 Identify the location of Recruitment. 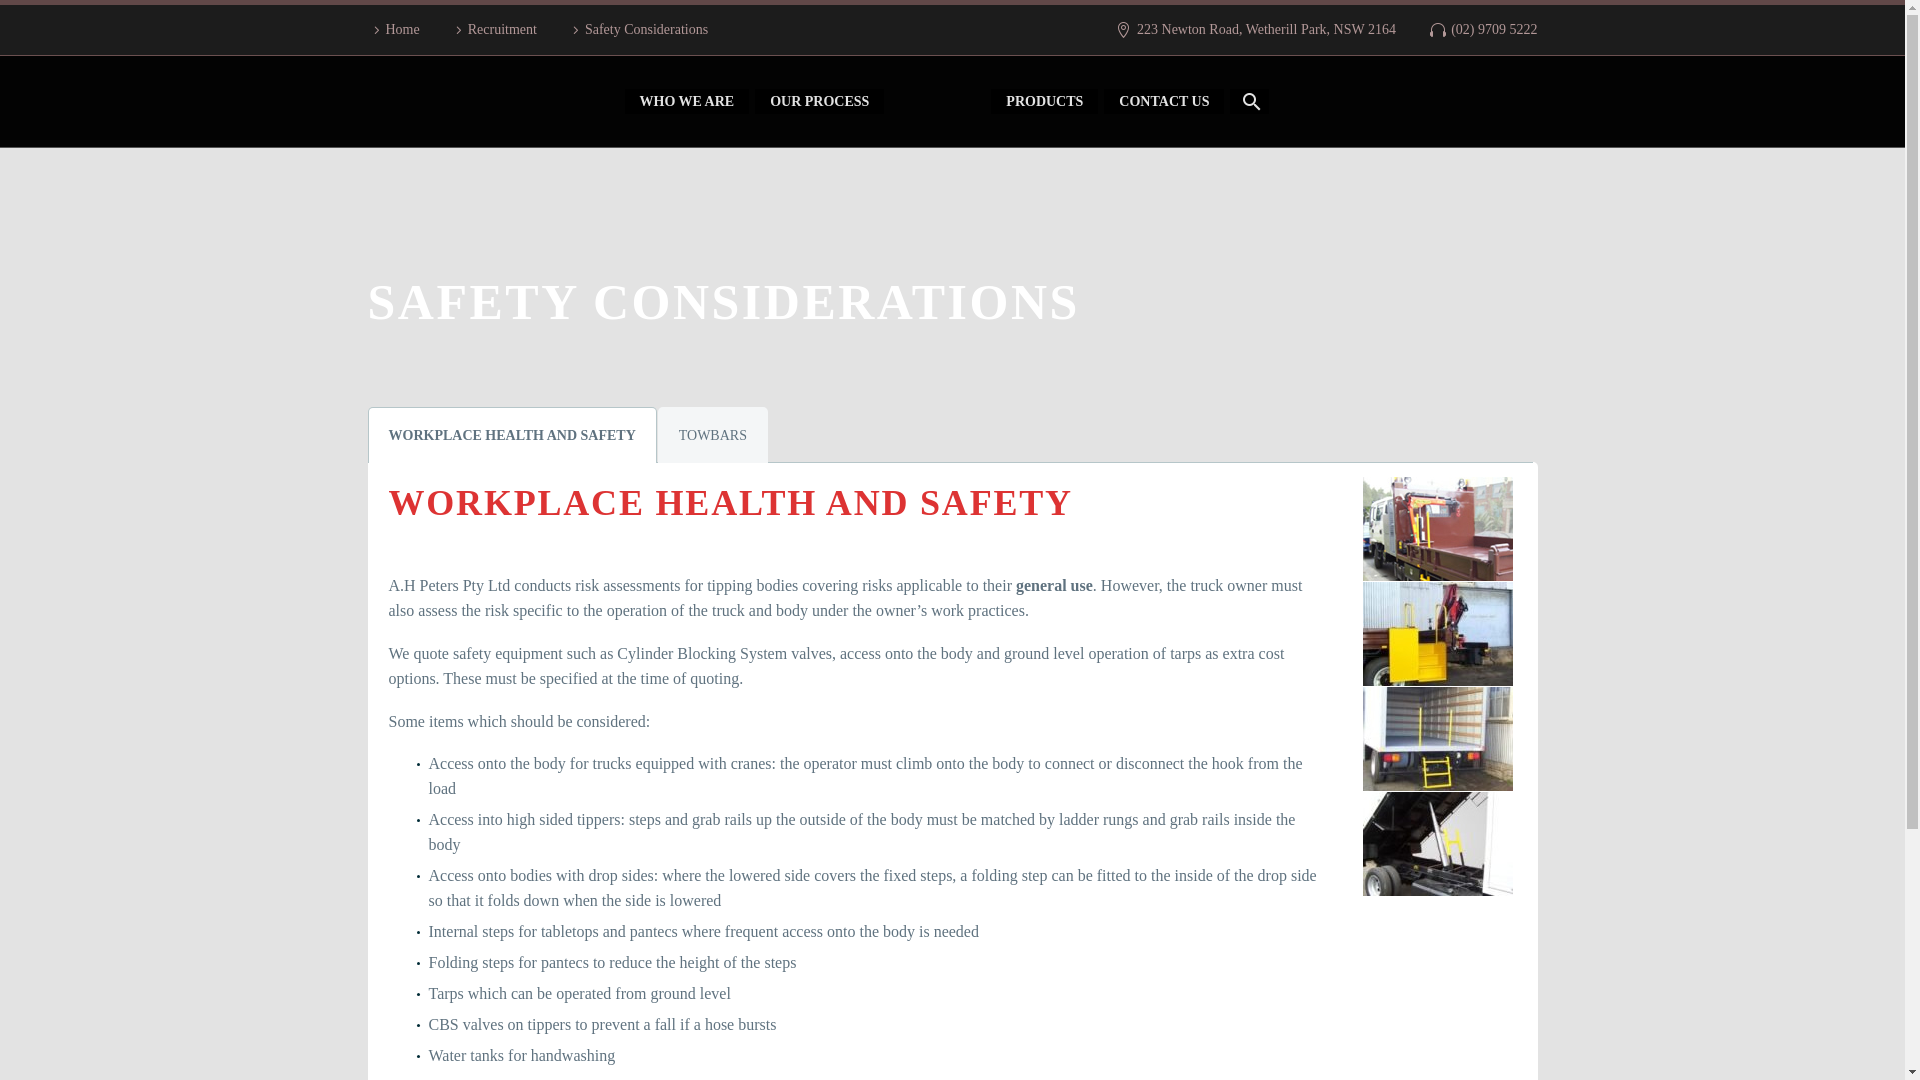
(493, 30).